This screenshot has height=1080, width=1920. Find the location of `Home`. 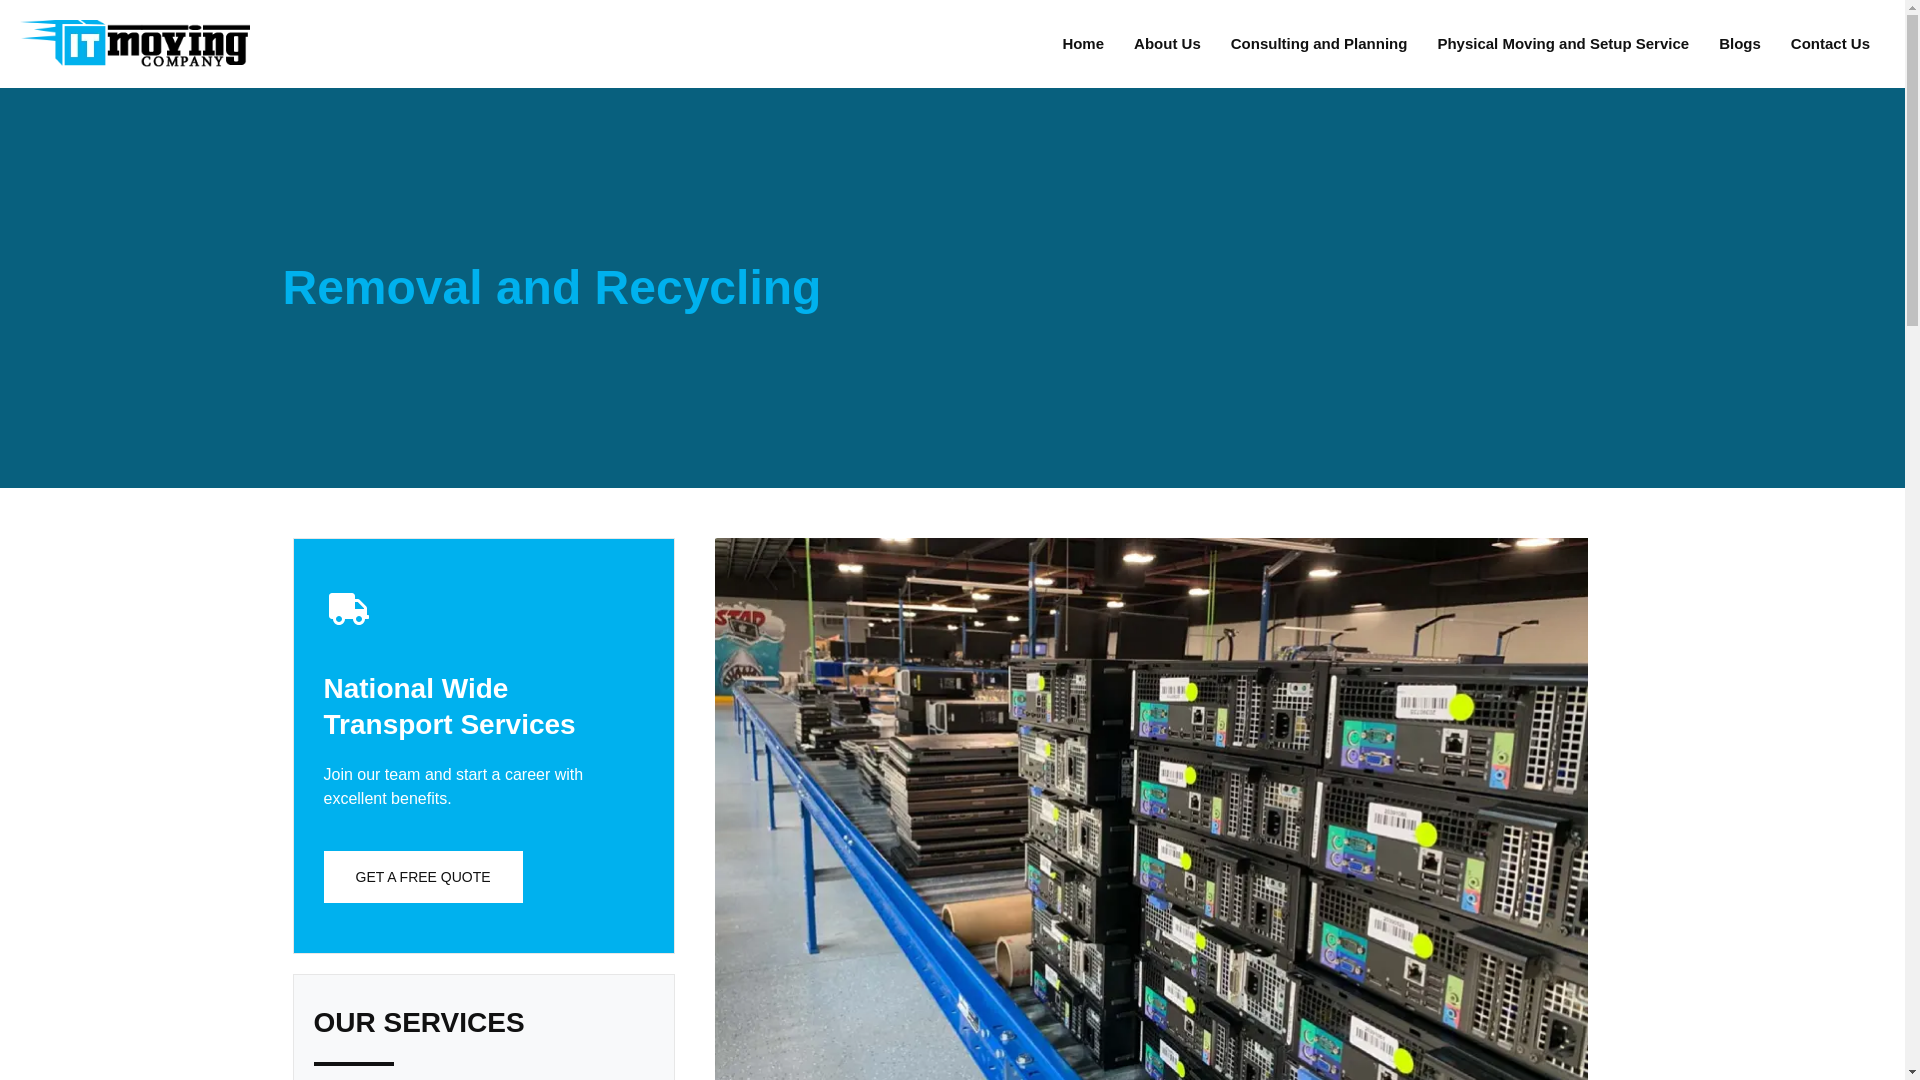

Home is located at coordinates (1082, 43).